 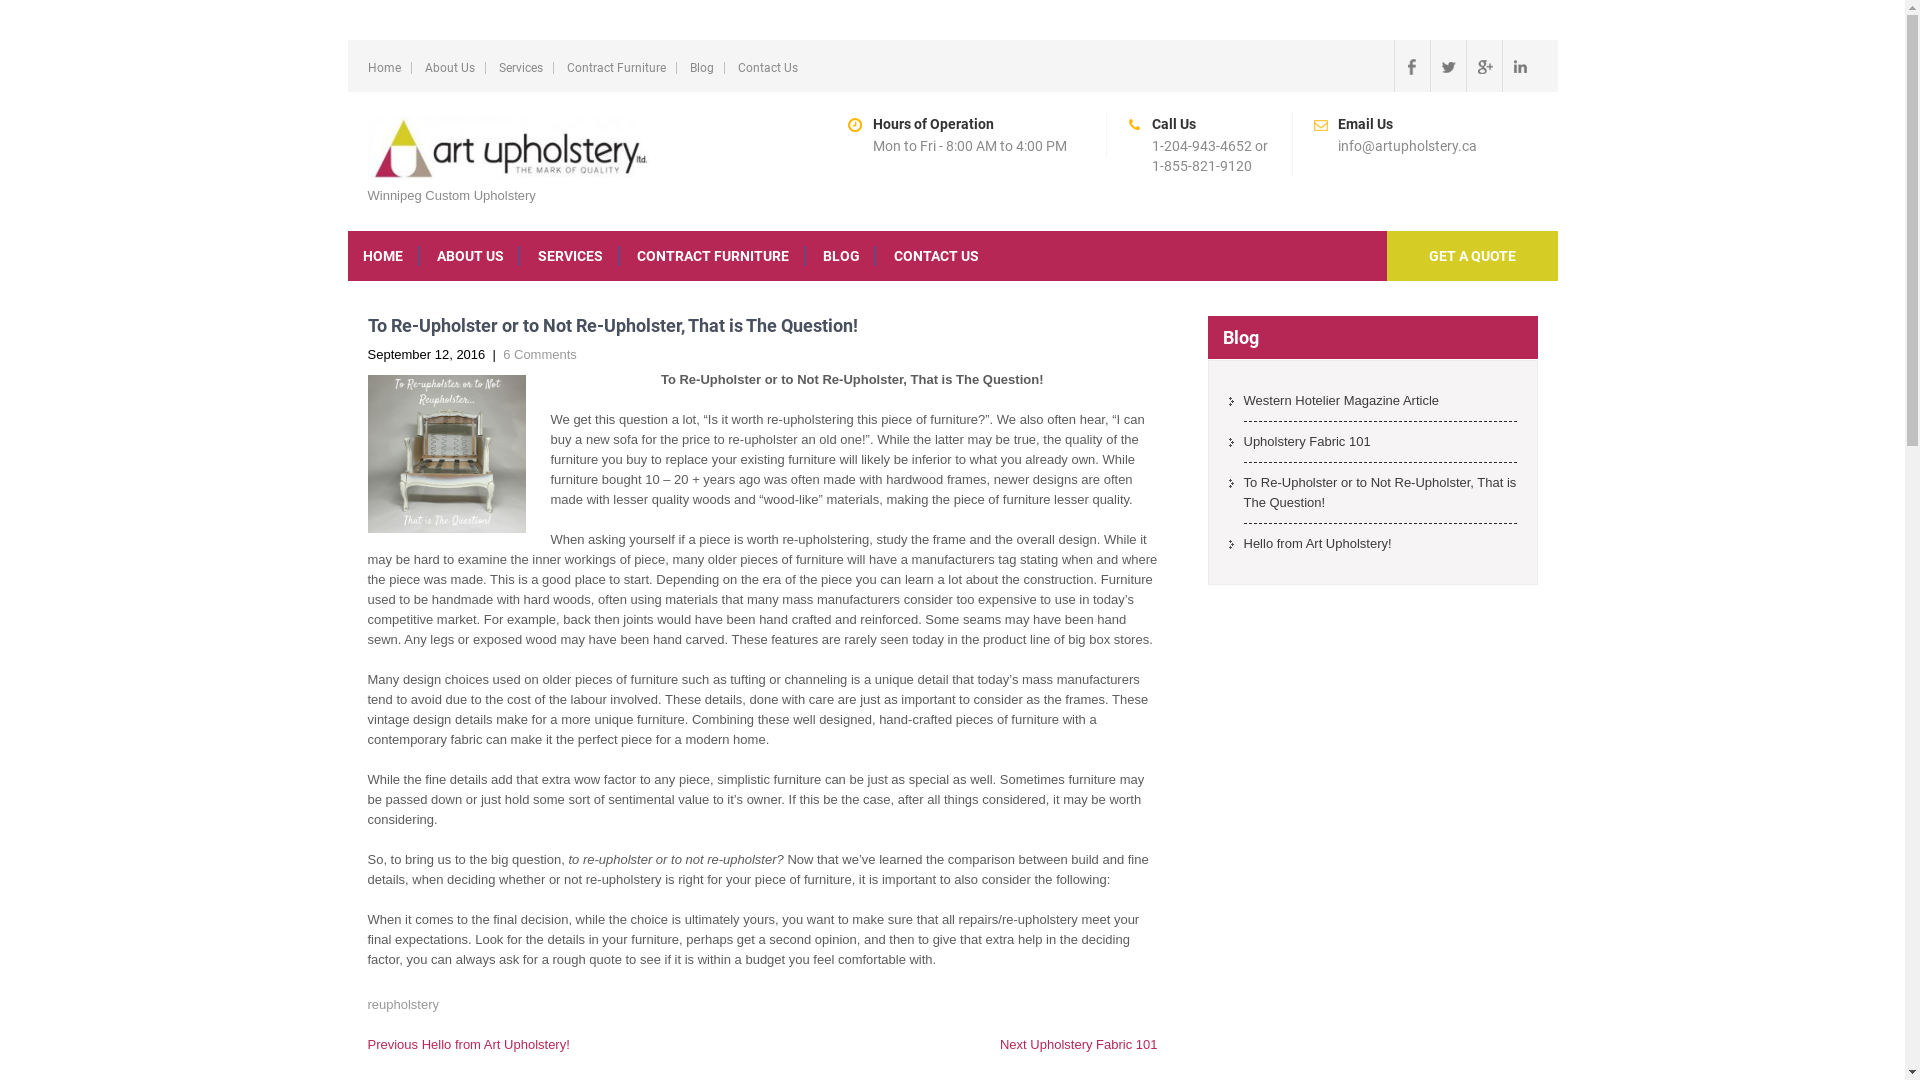 What do you see at coordinates (471, 256) in the screenshot?
I see `ABOUT US` at bounding box center [471, 256].